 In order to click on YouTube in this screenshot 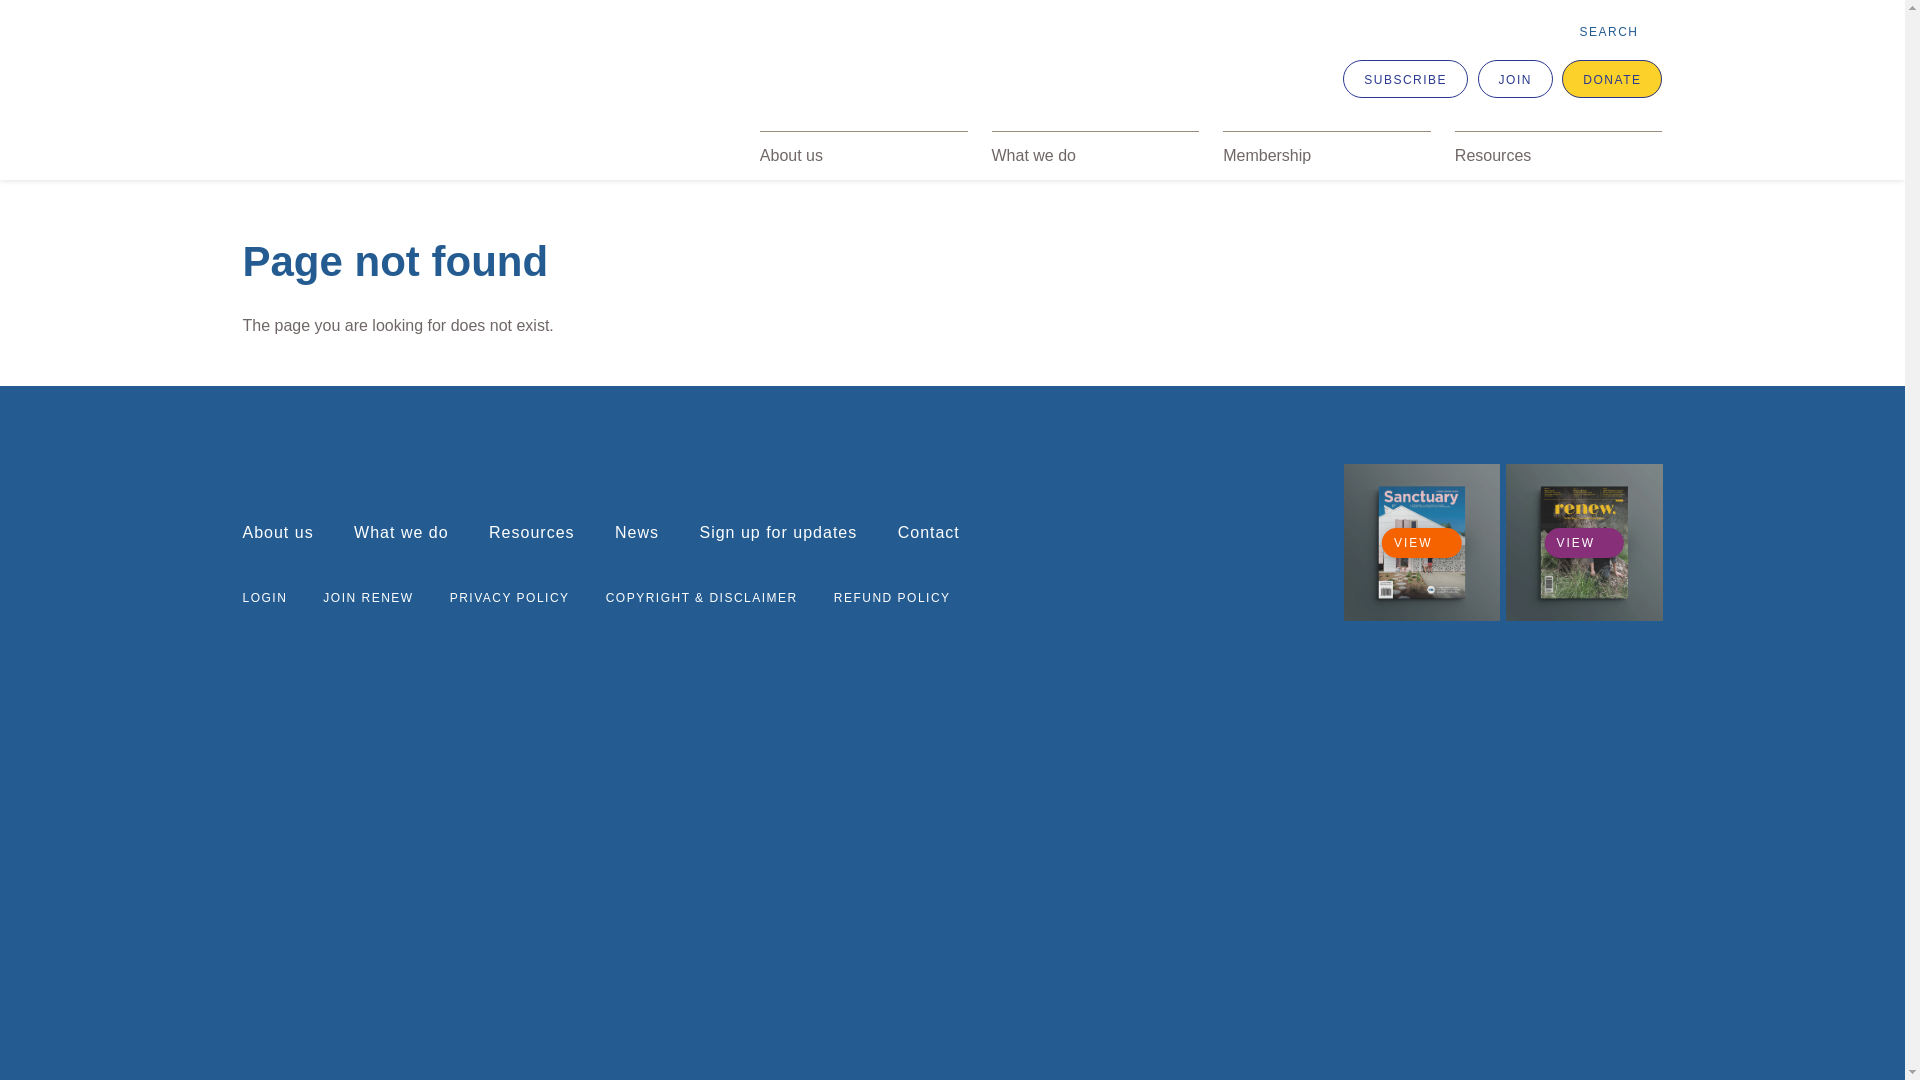, I will do `click(1287, 589)`.